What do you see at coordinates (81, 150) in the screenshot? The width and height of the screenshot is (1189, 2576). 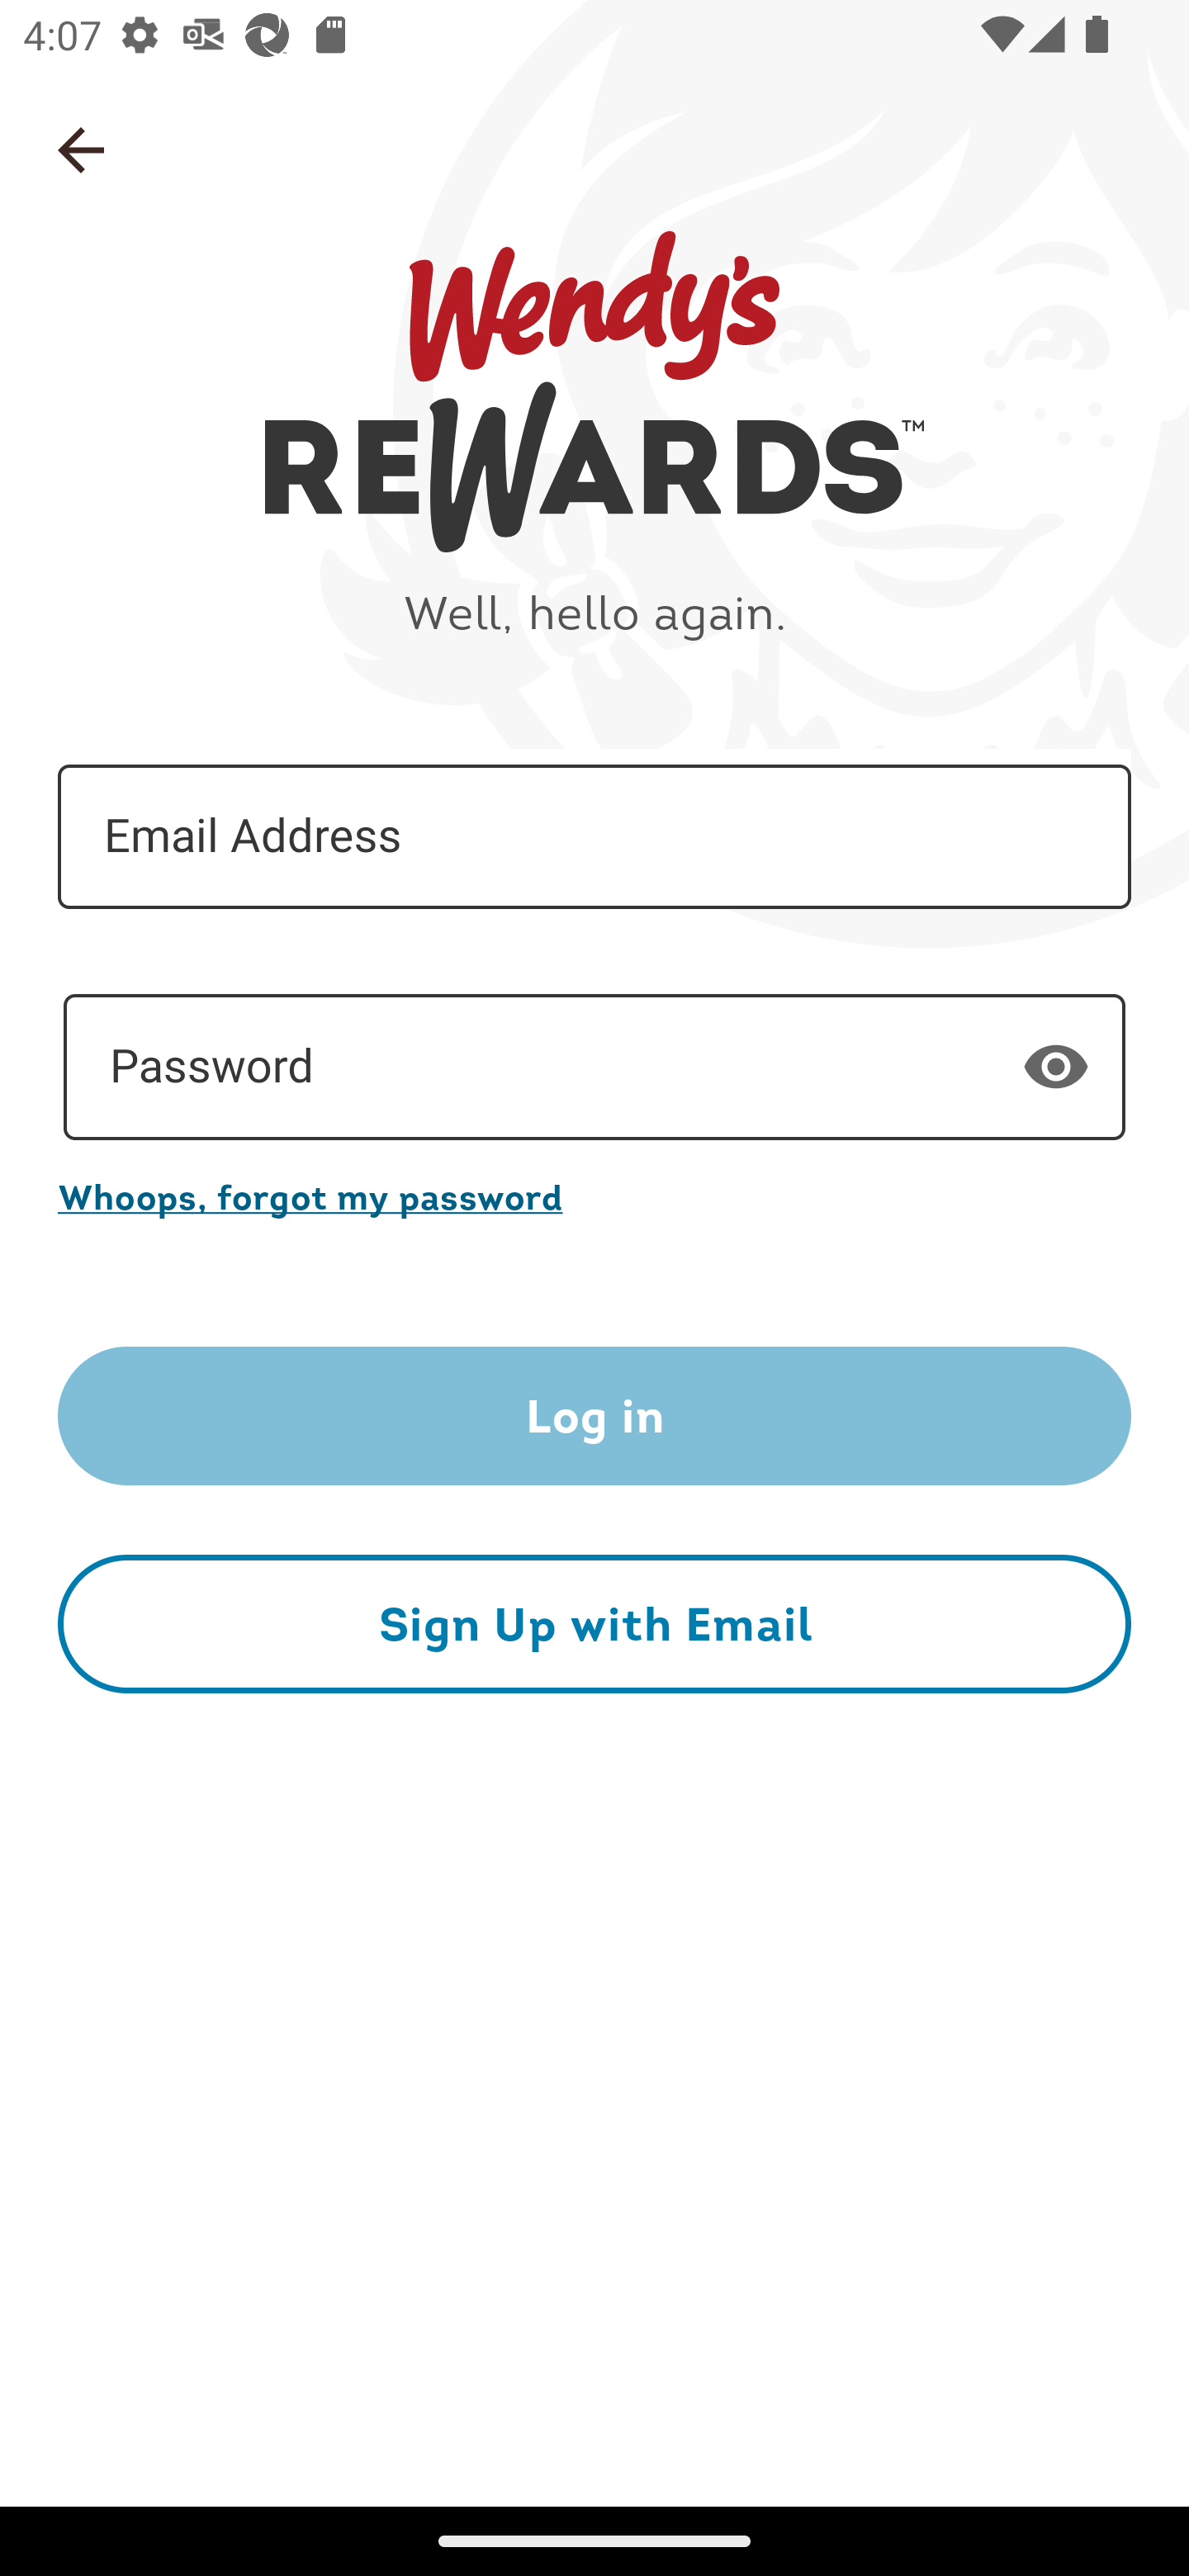 I see `Navigate up` at bounding box center [81, 150].